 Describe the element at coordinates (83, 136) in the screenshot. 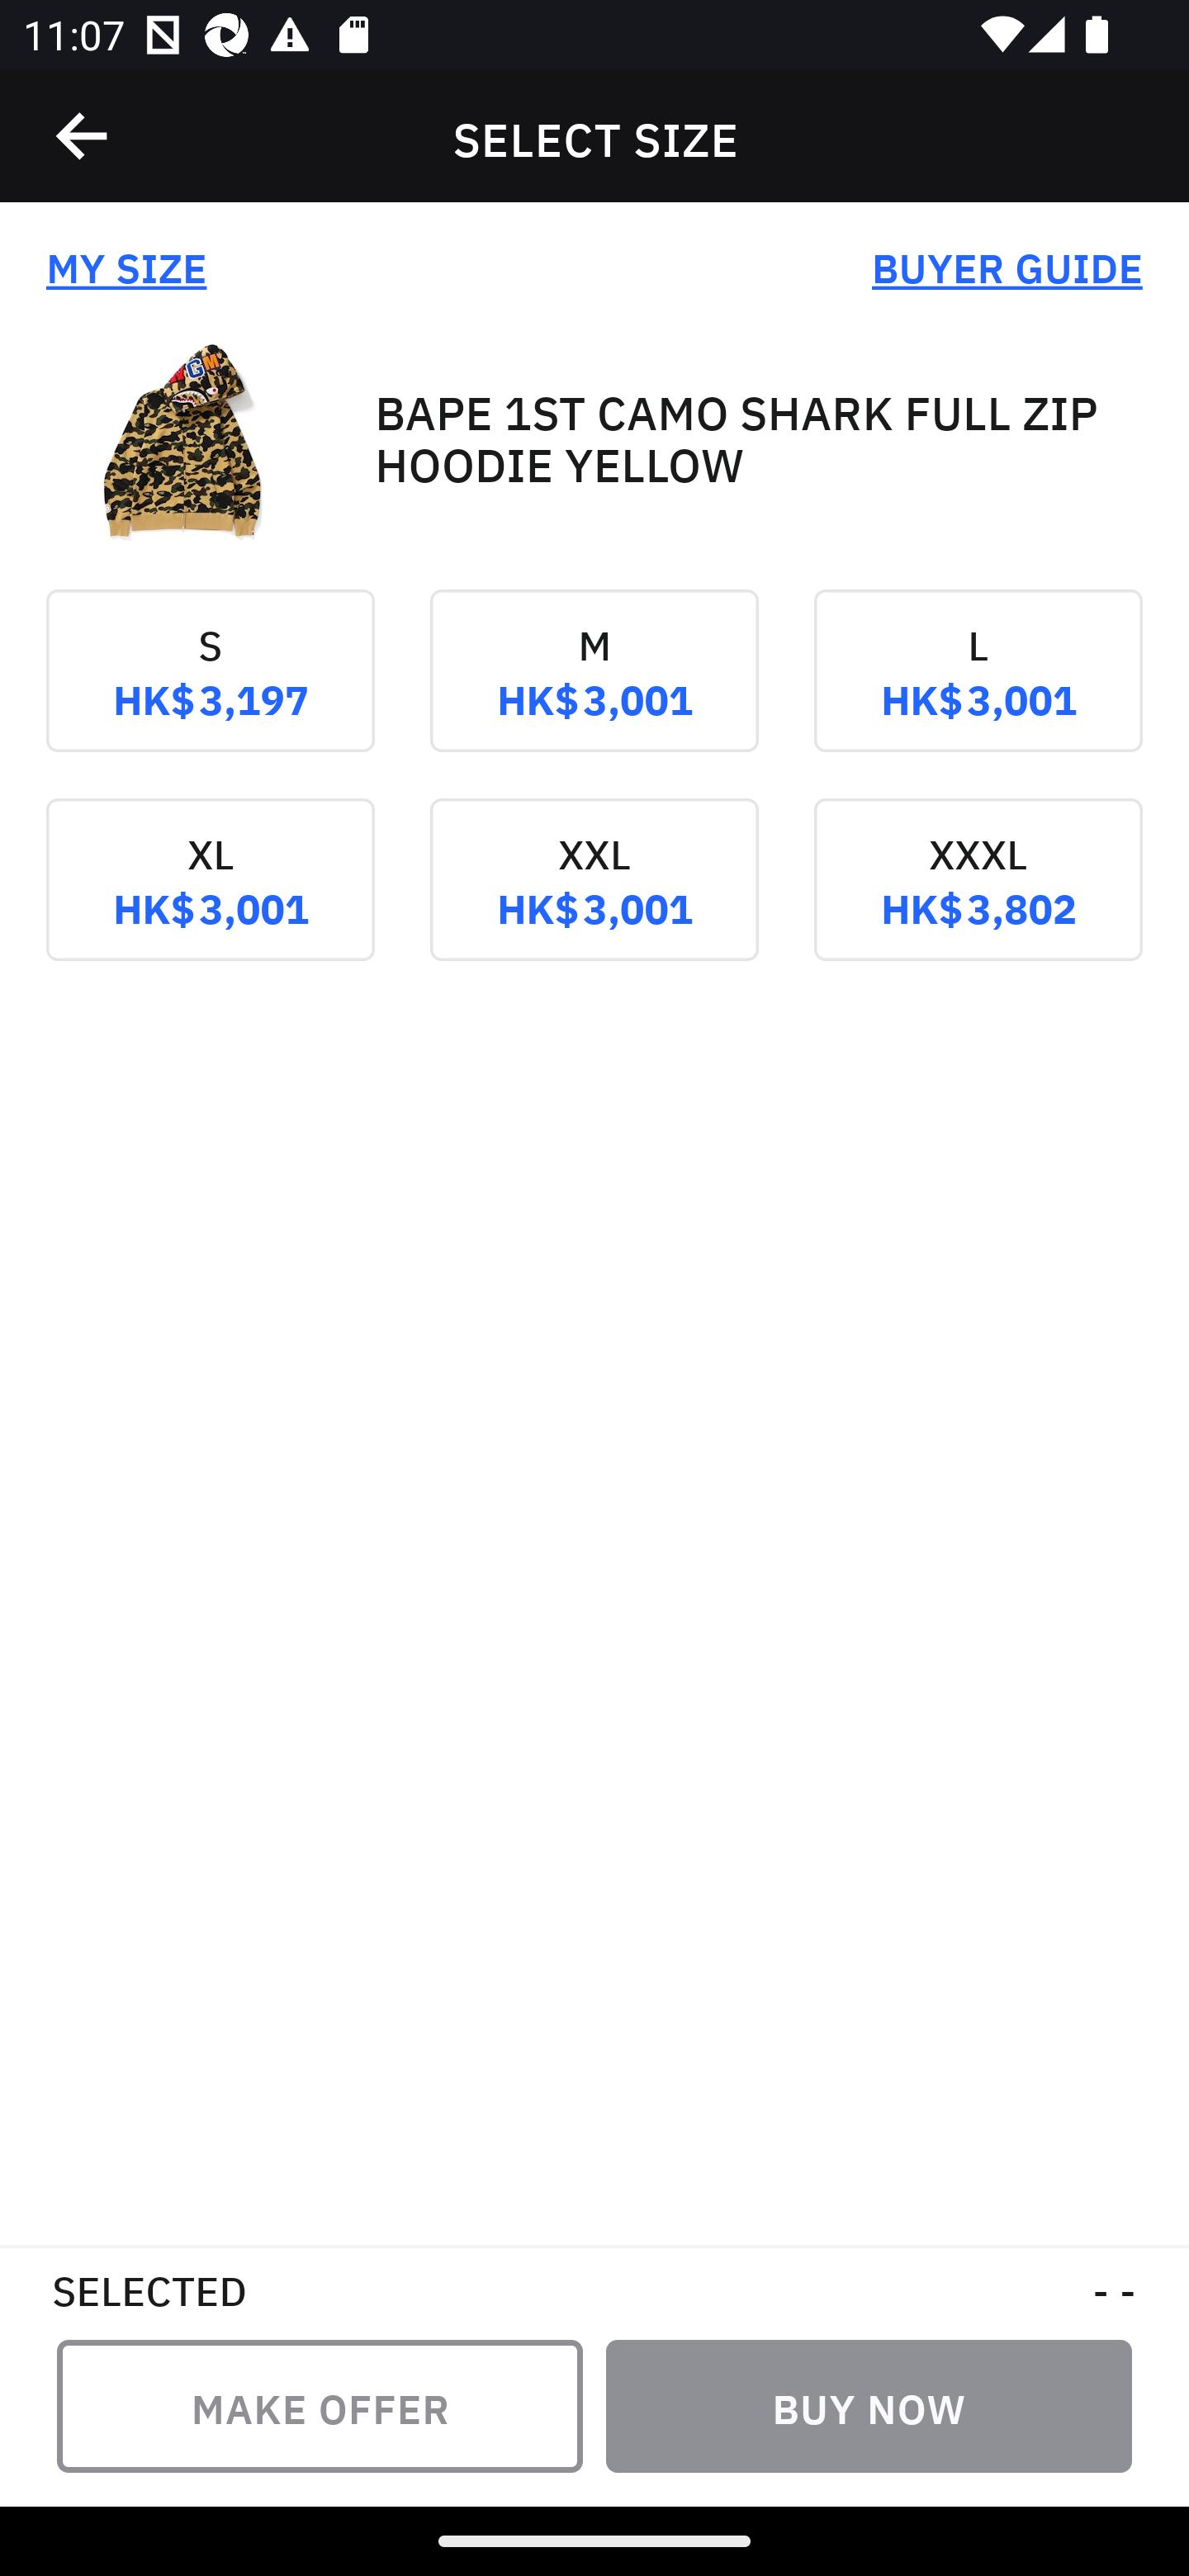

I see `` at that location.